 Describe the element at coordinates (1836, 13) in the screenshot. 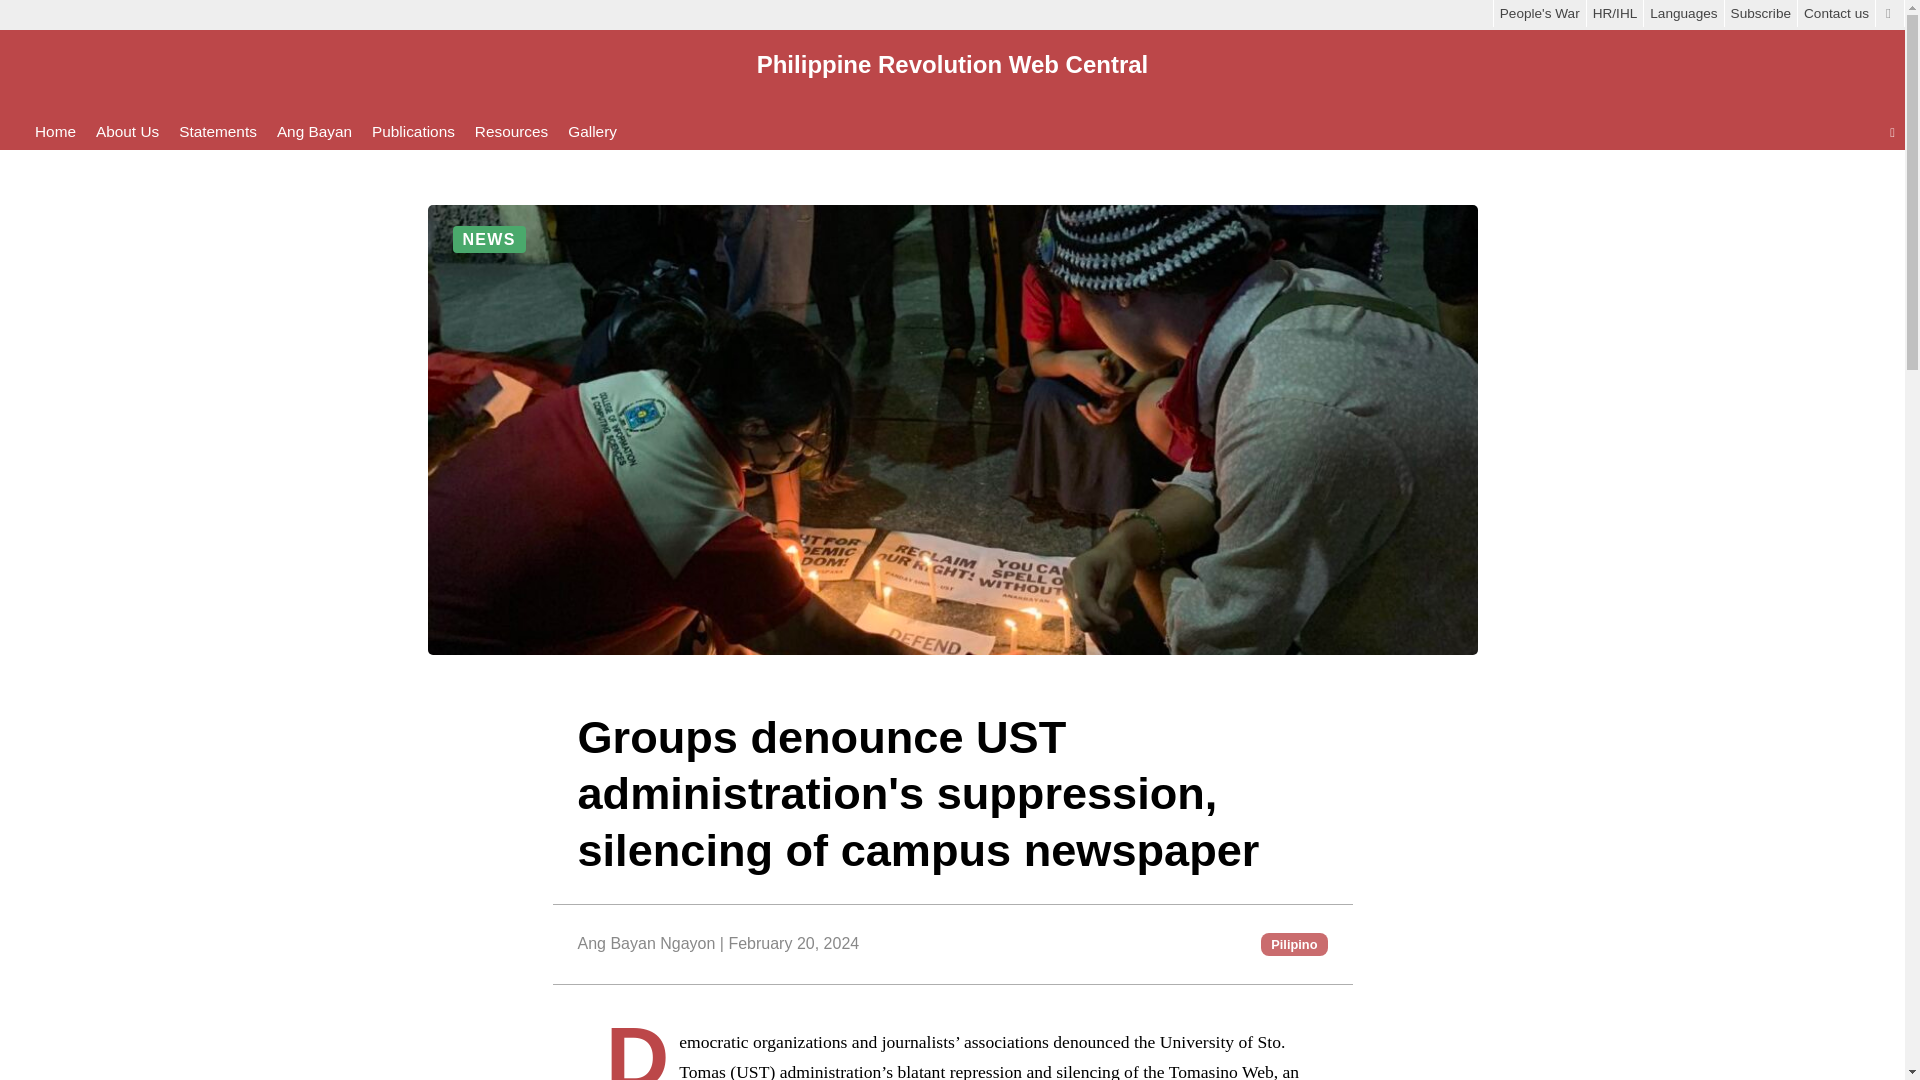

I see `Contact us` at that location.